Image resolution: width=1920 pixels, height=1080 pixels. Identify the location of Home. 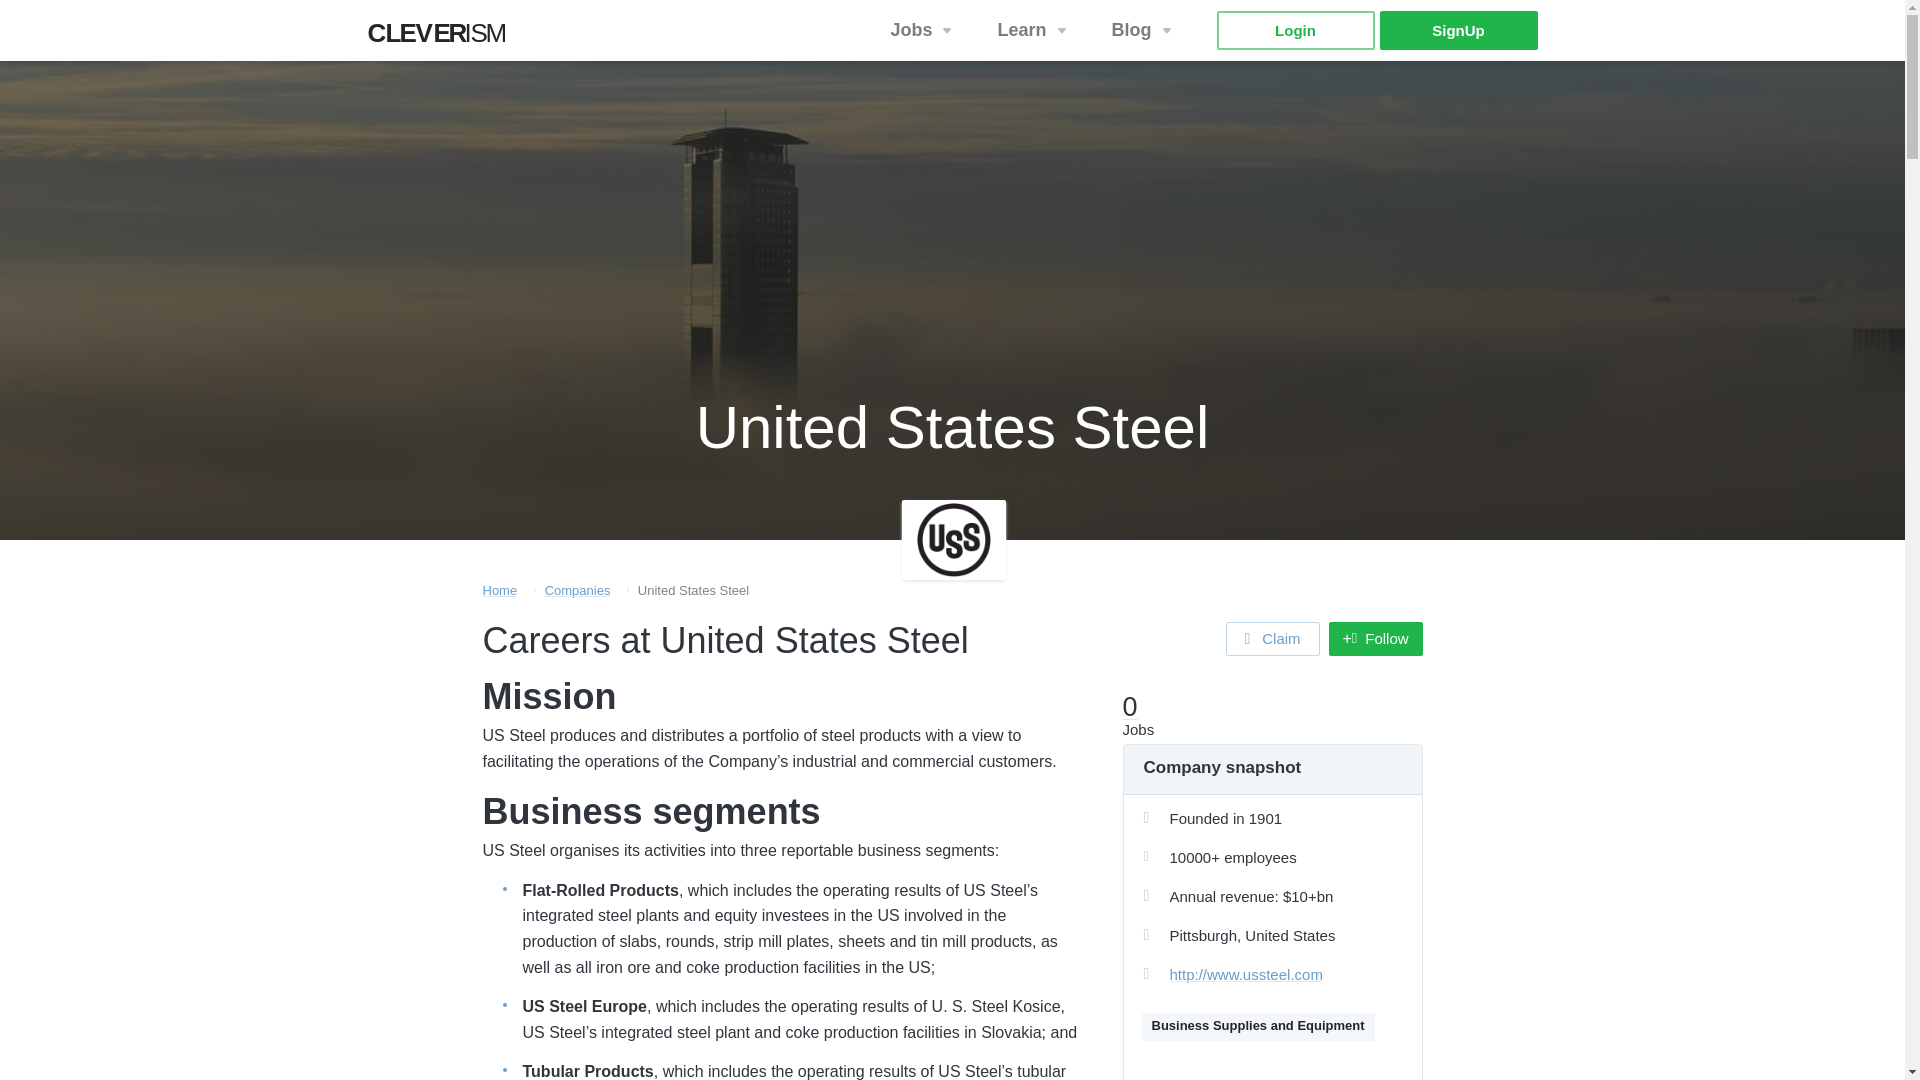
(498, 590).